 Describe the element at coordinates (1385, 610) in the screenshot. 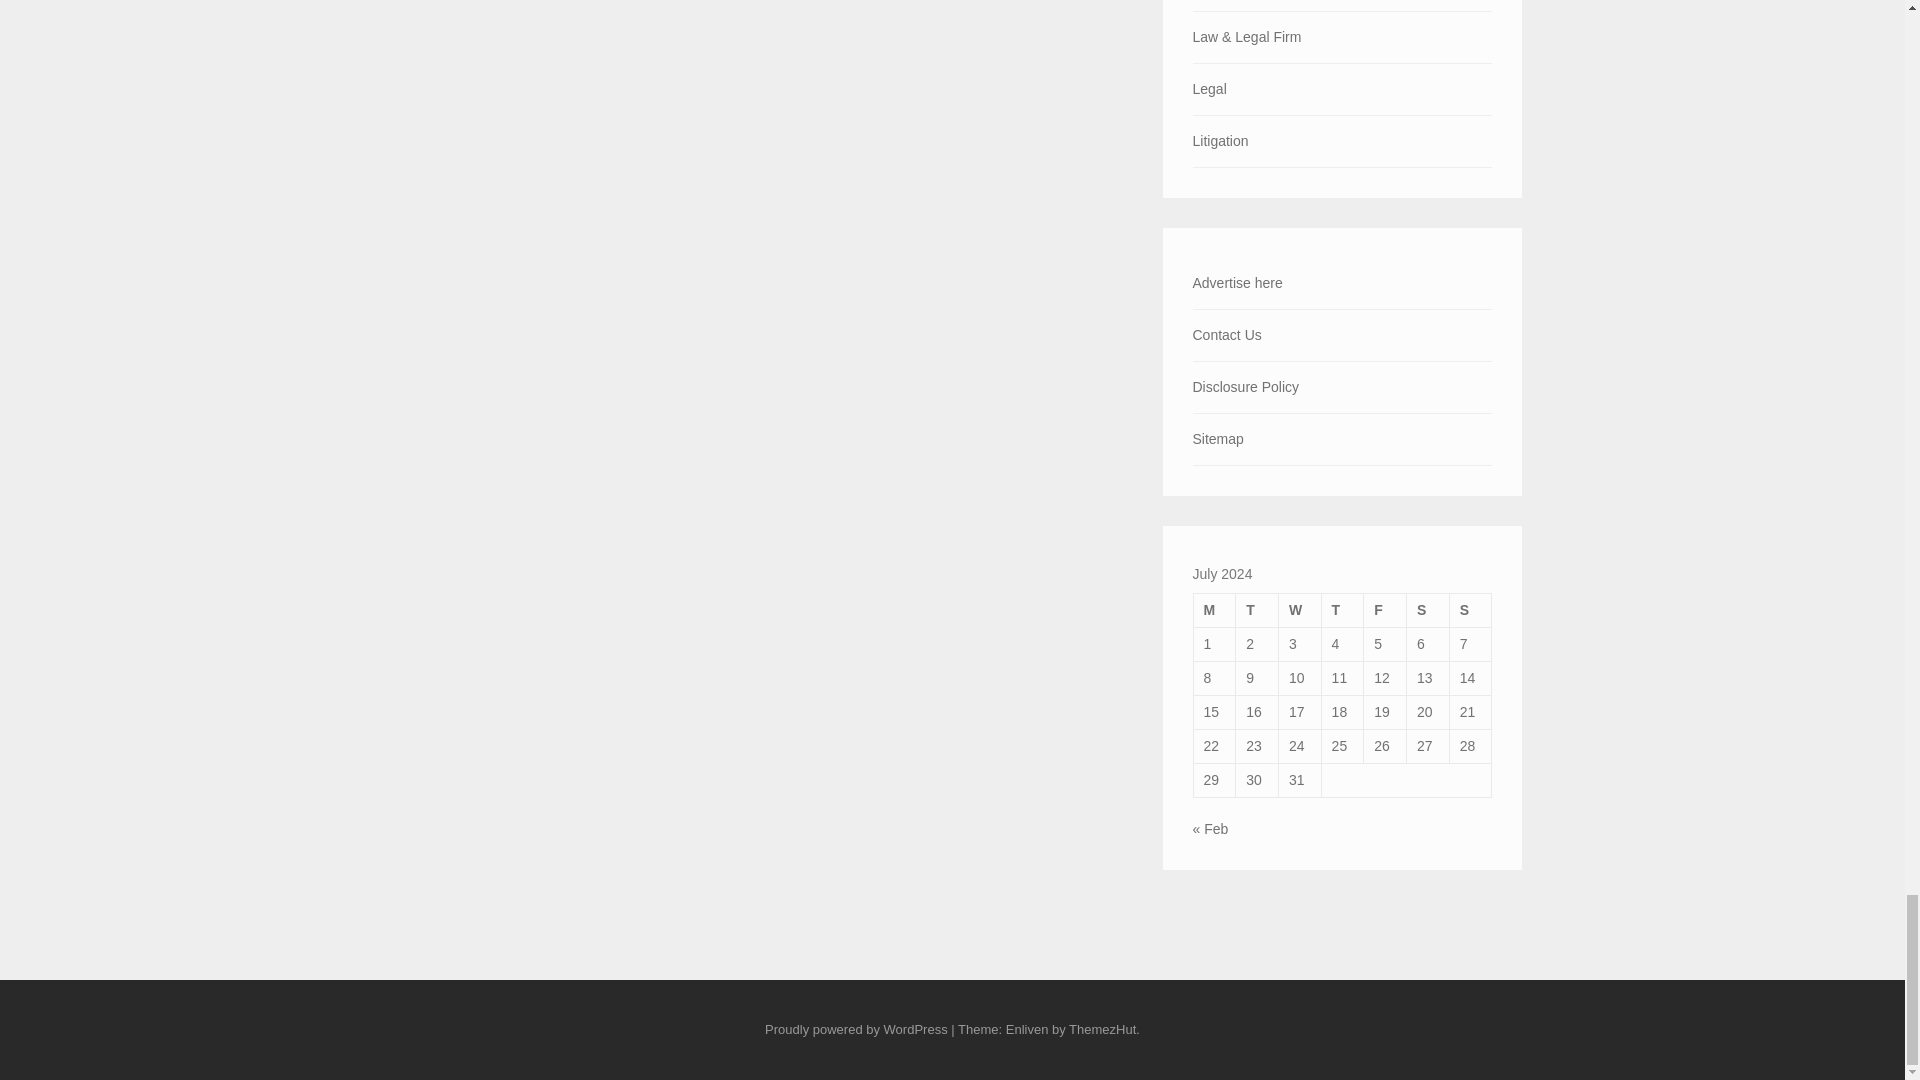

I see `Friday` at that location.